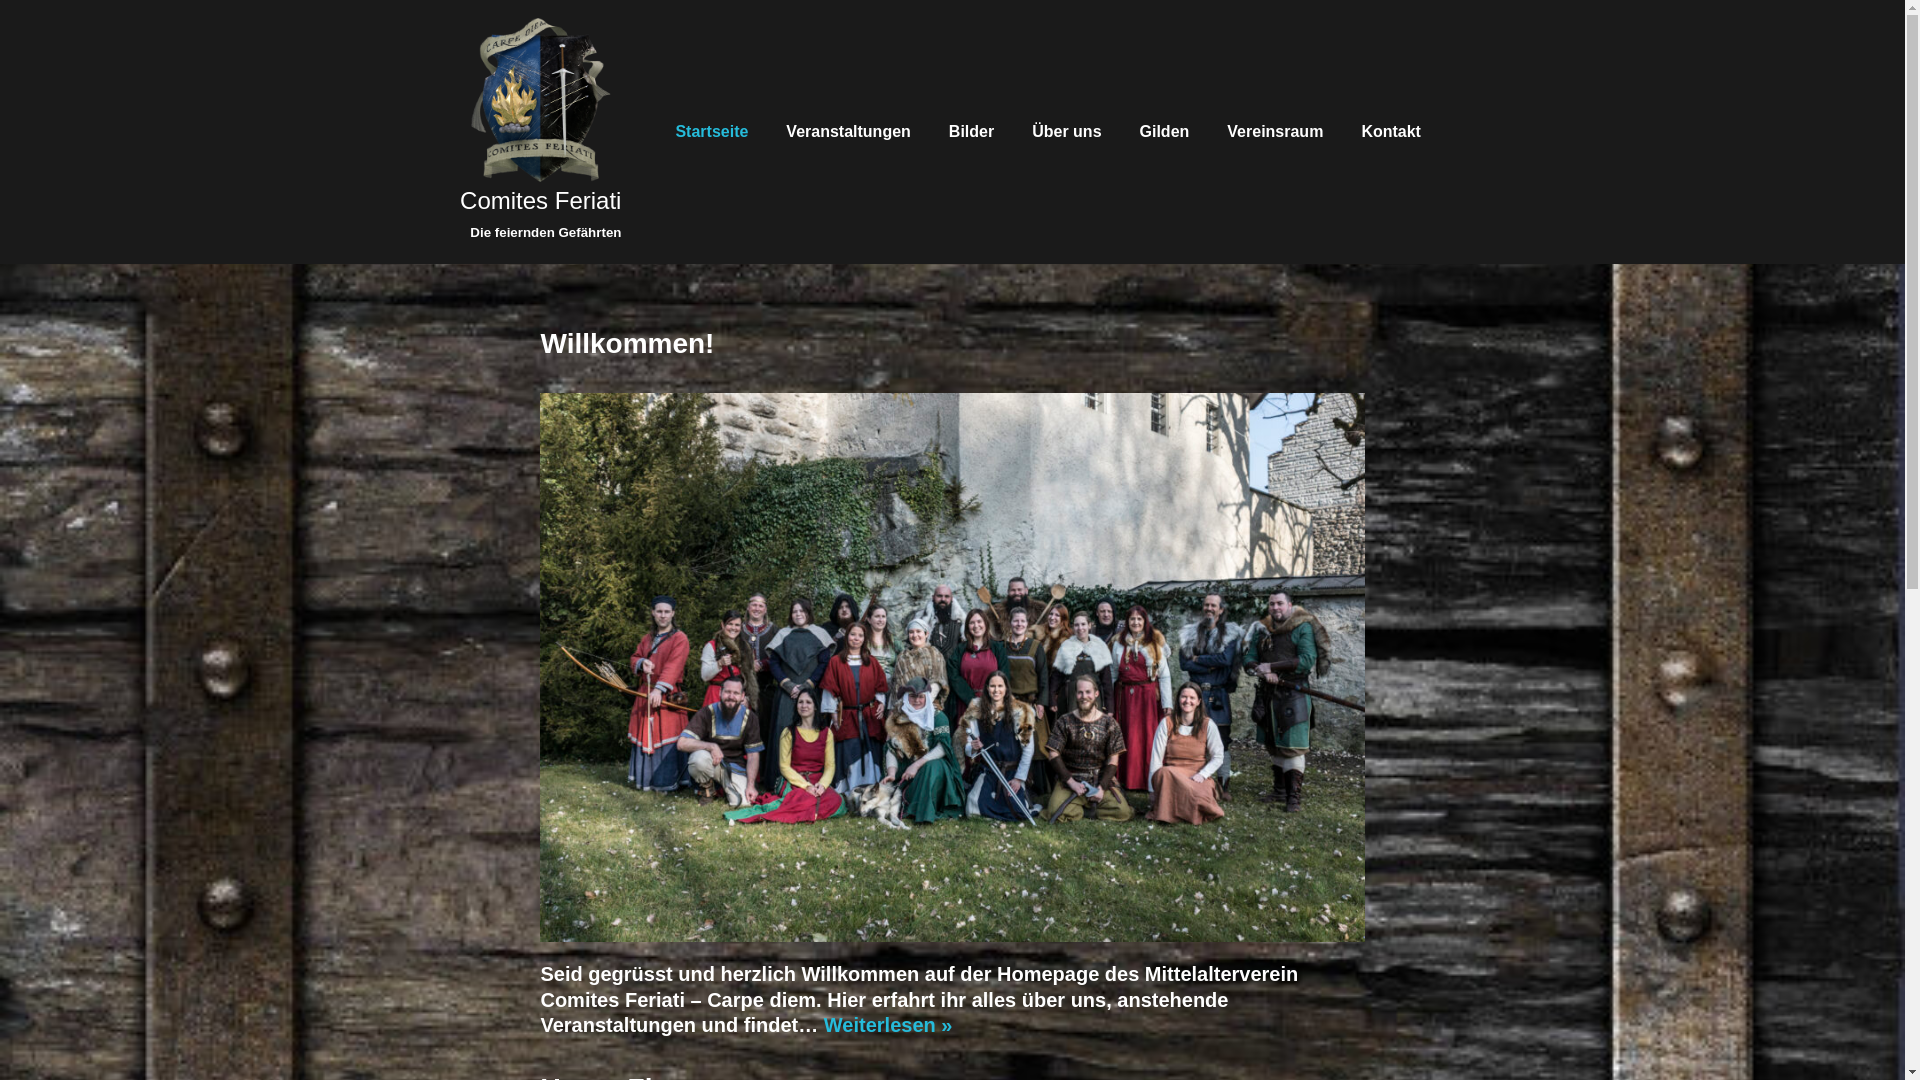 The height and width of the screenshot is (1080, 1920). What do you see at coordinates (952, 668) in the screenshot?
I see `Willkommen!` at bounding box center [952, 668].